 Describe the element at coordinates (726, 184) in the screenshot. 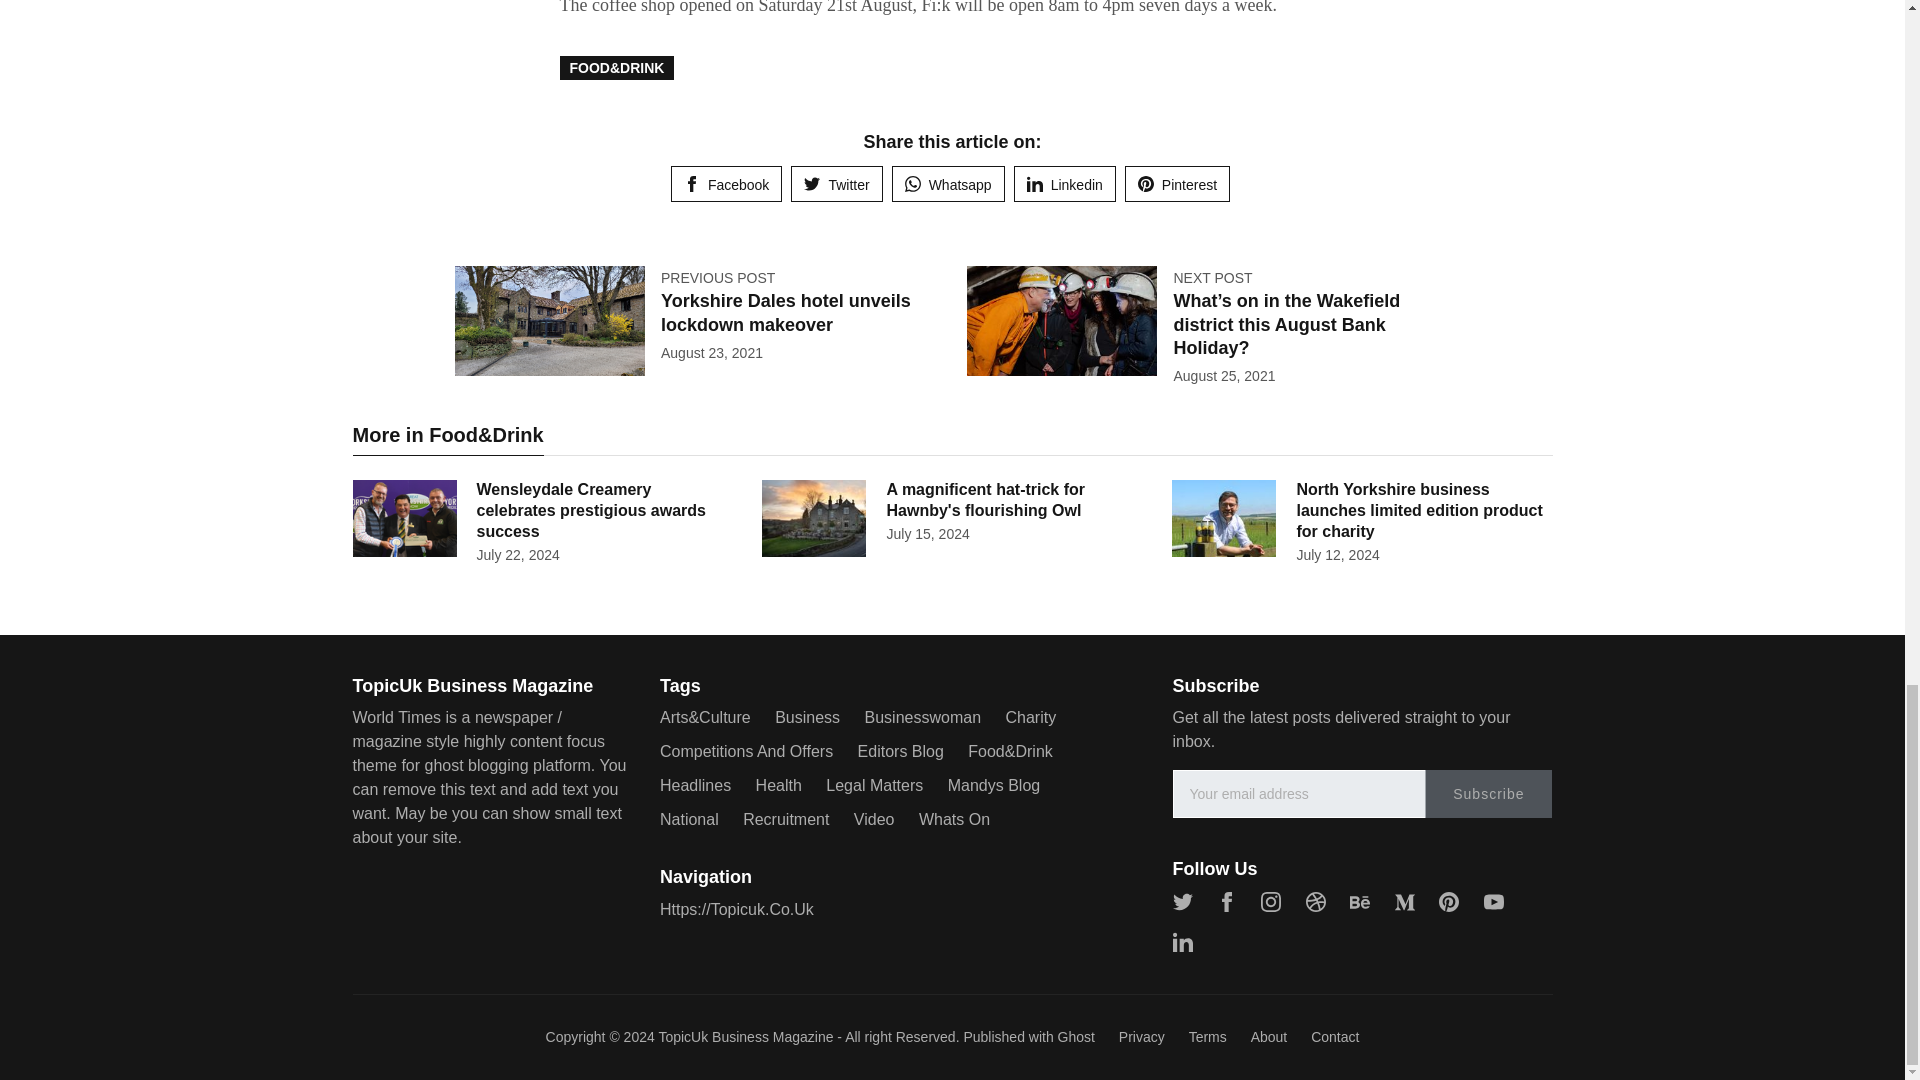

I see `Share on Facebook` at that location.